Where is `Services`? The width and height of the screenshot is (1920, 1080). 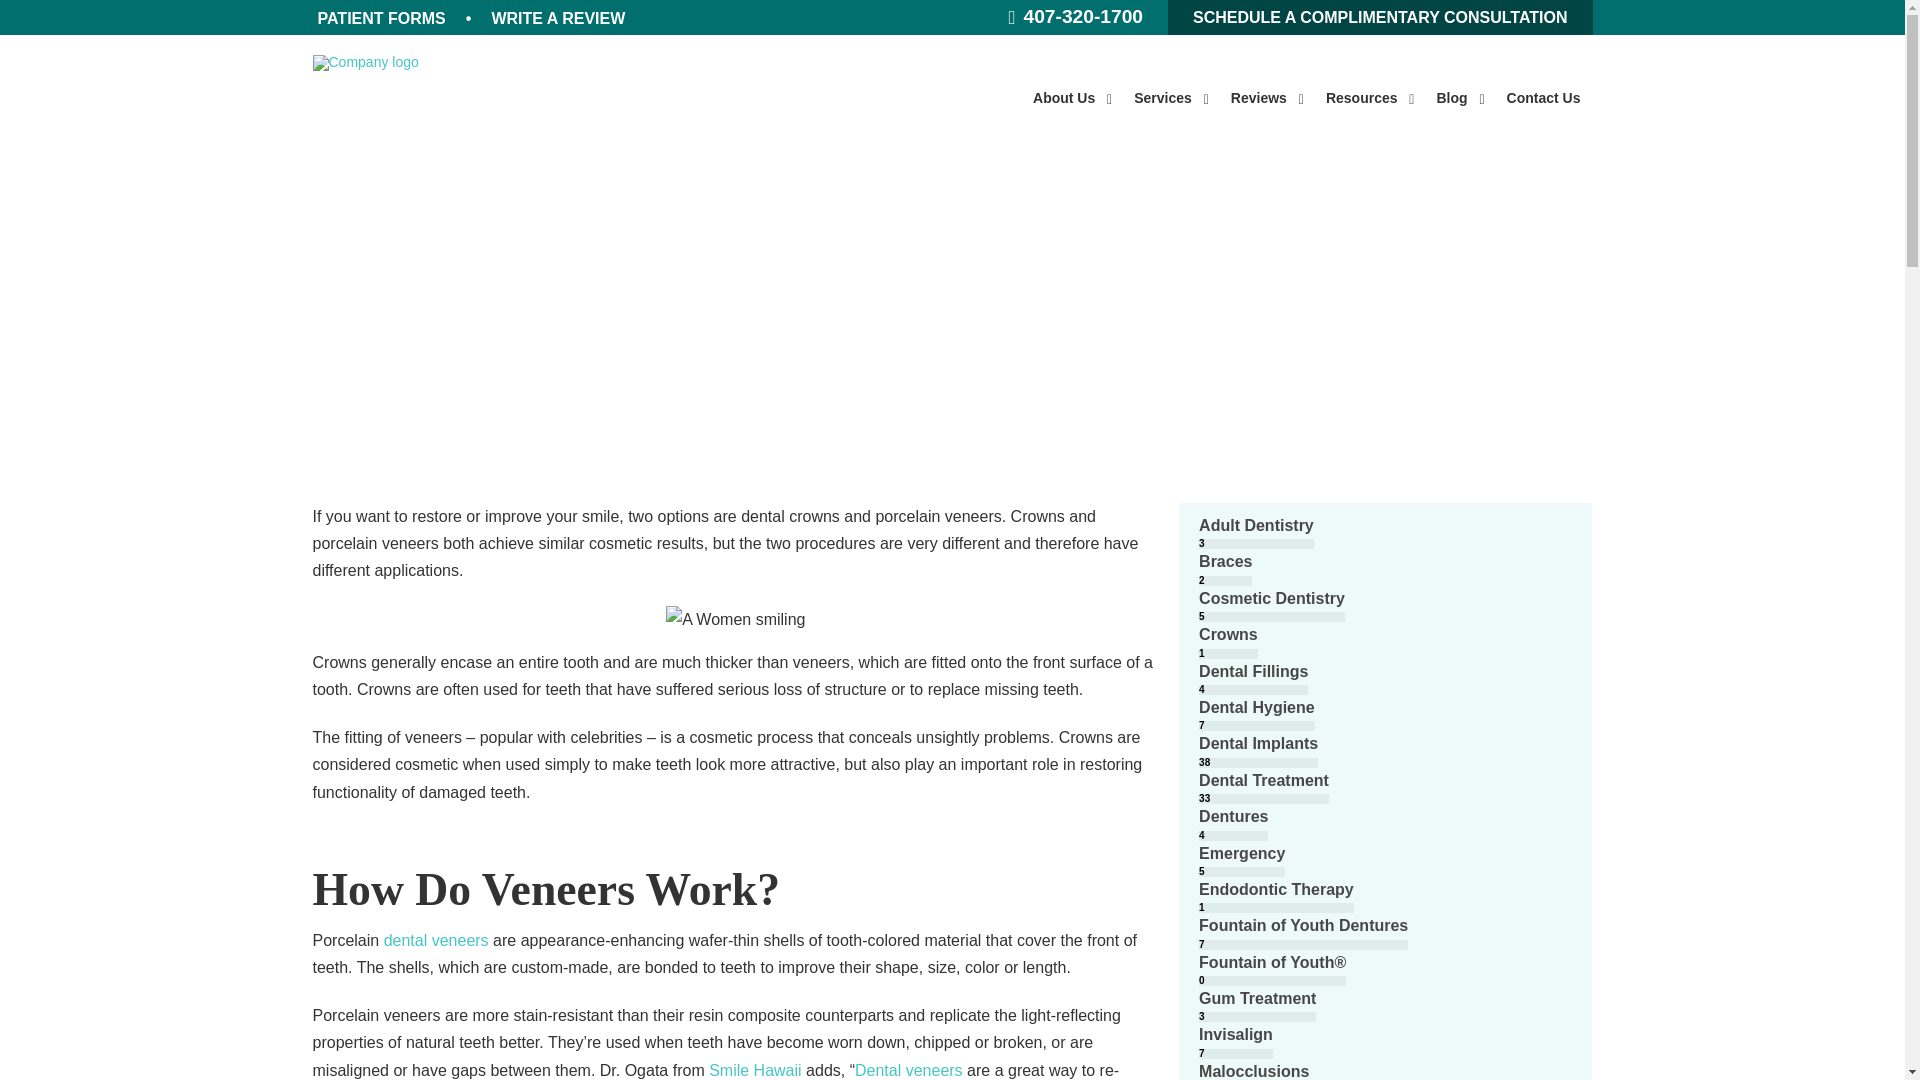
Services is located at coordinates (1306, 98).